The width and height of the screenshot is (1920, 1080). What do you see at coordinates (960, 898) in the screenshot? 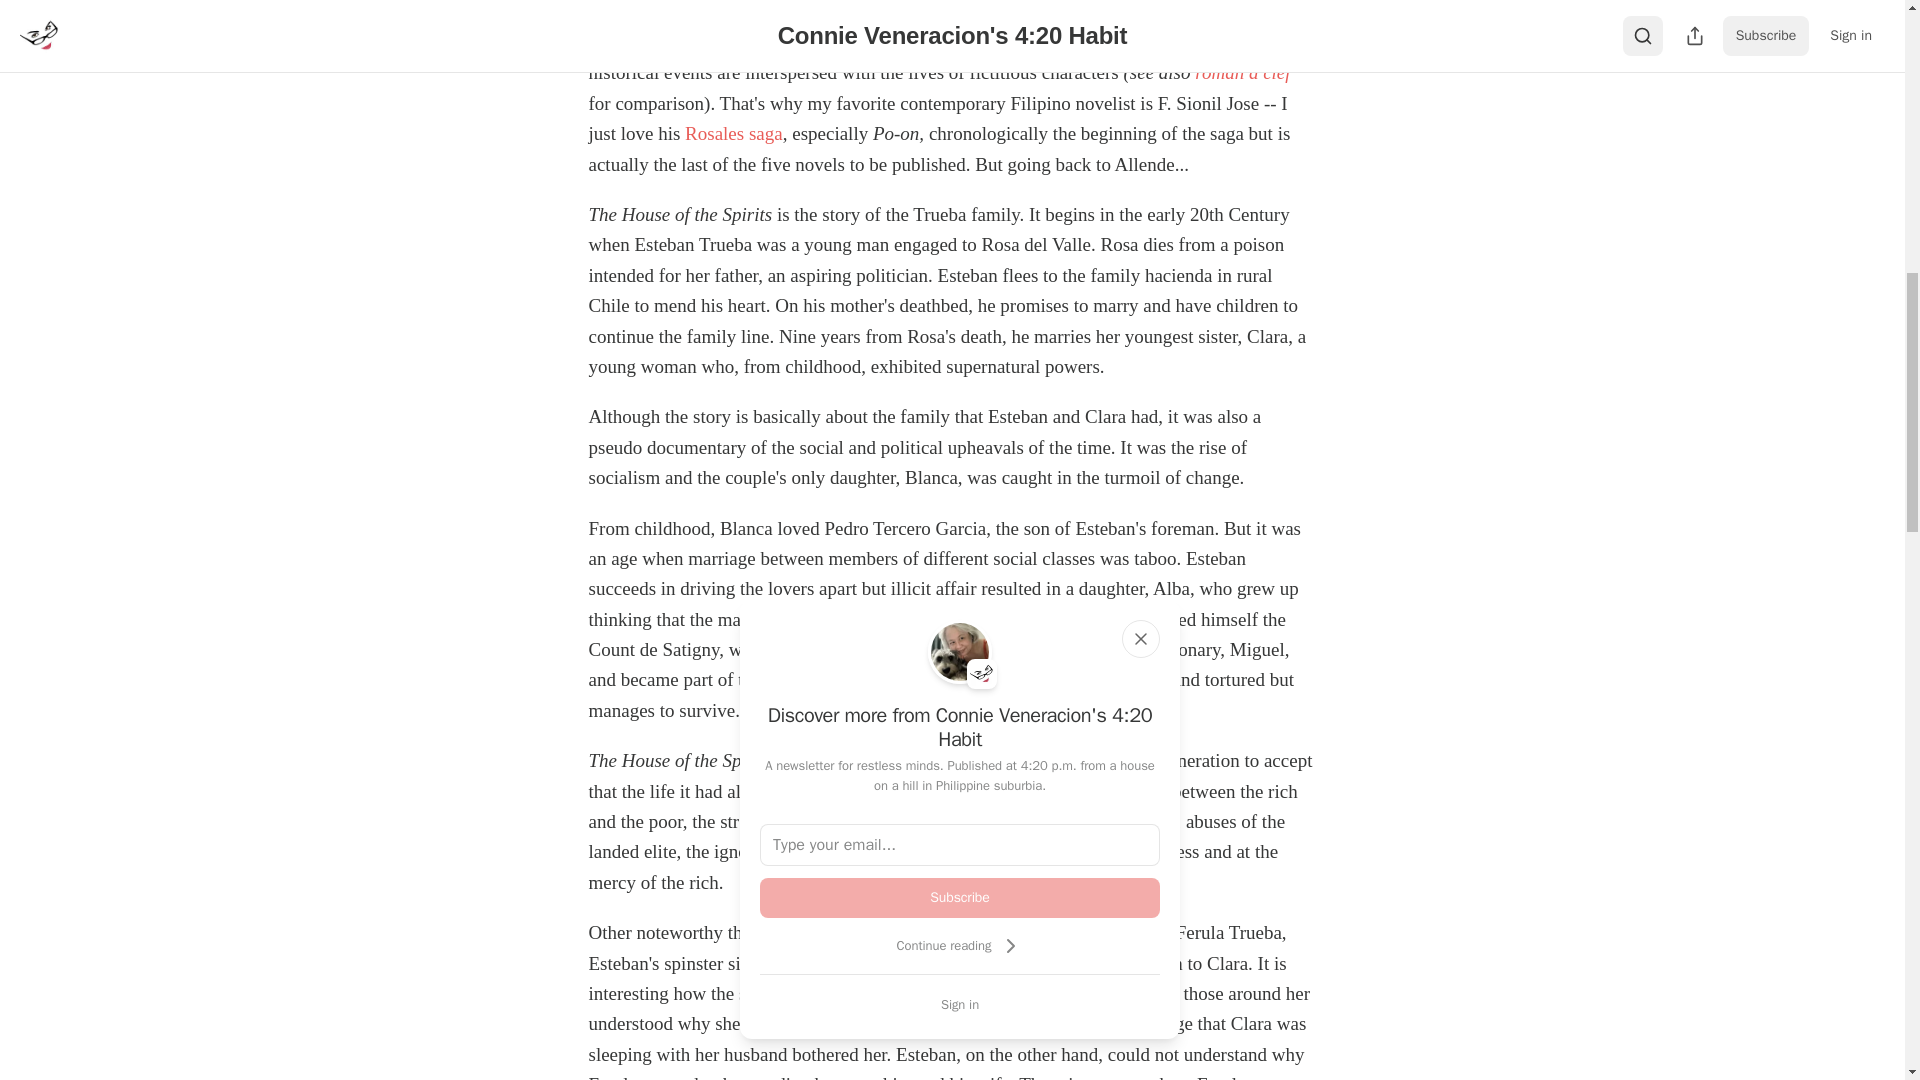
I see `Subscribe` at bounding box center [960, 898].